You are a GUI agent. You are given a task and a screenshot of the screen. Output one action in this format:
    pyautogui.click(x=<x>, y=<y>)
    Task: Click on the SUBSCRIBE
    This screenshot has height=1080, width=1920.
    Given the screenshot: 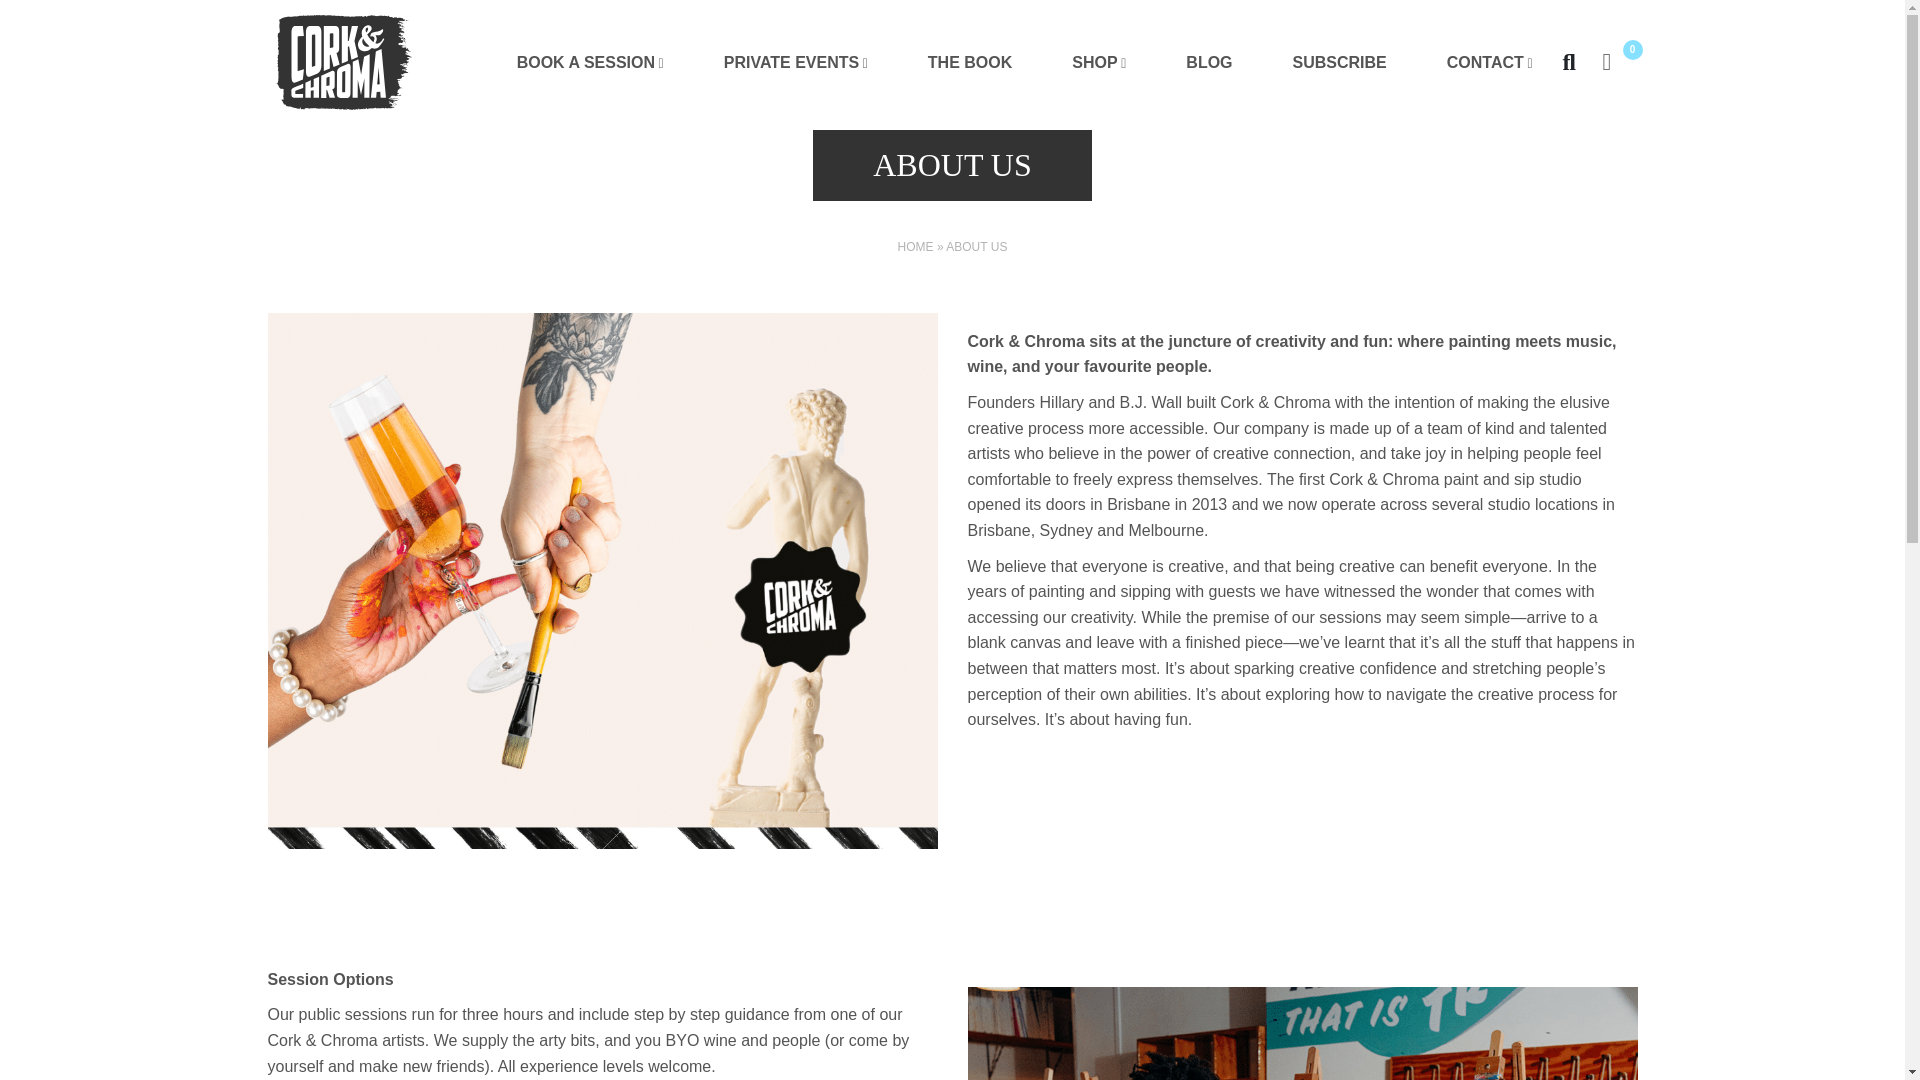 What is the action you would take?
    pyautogui.click(x=1340, y=63)
    